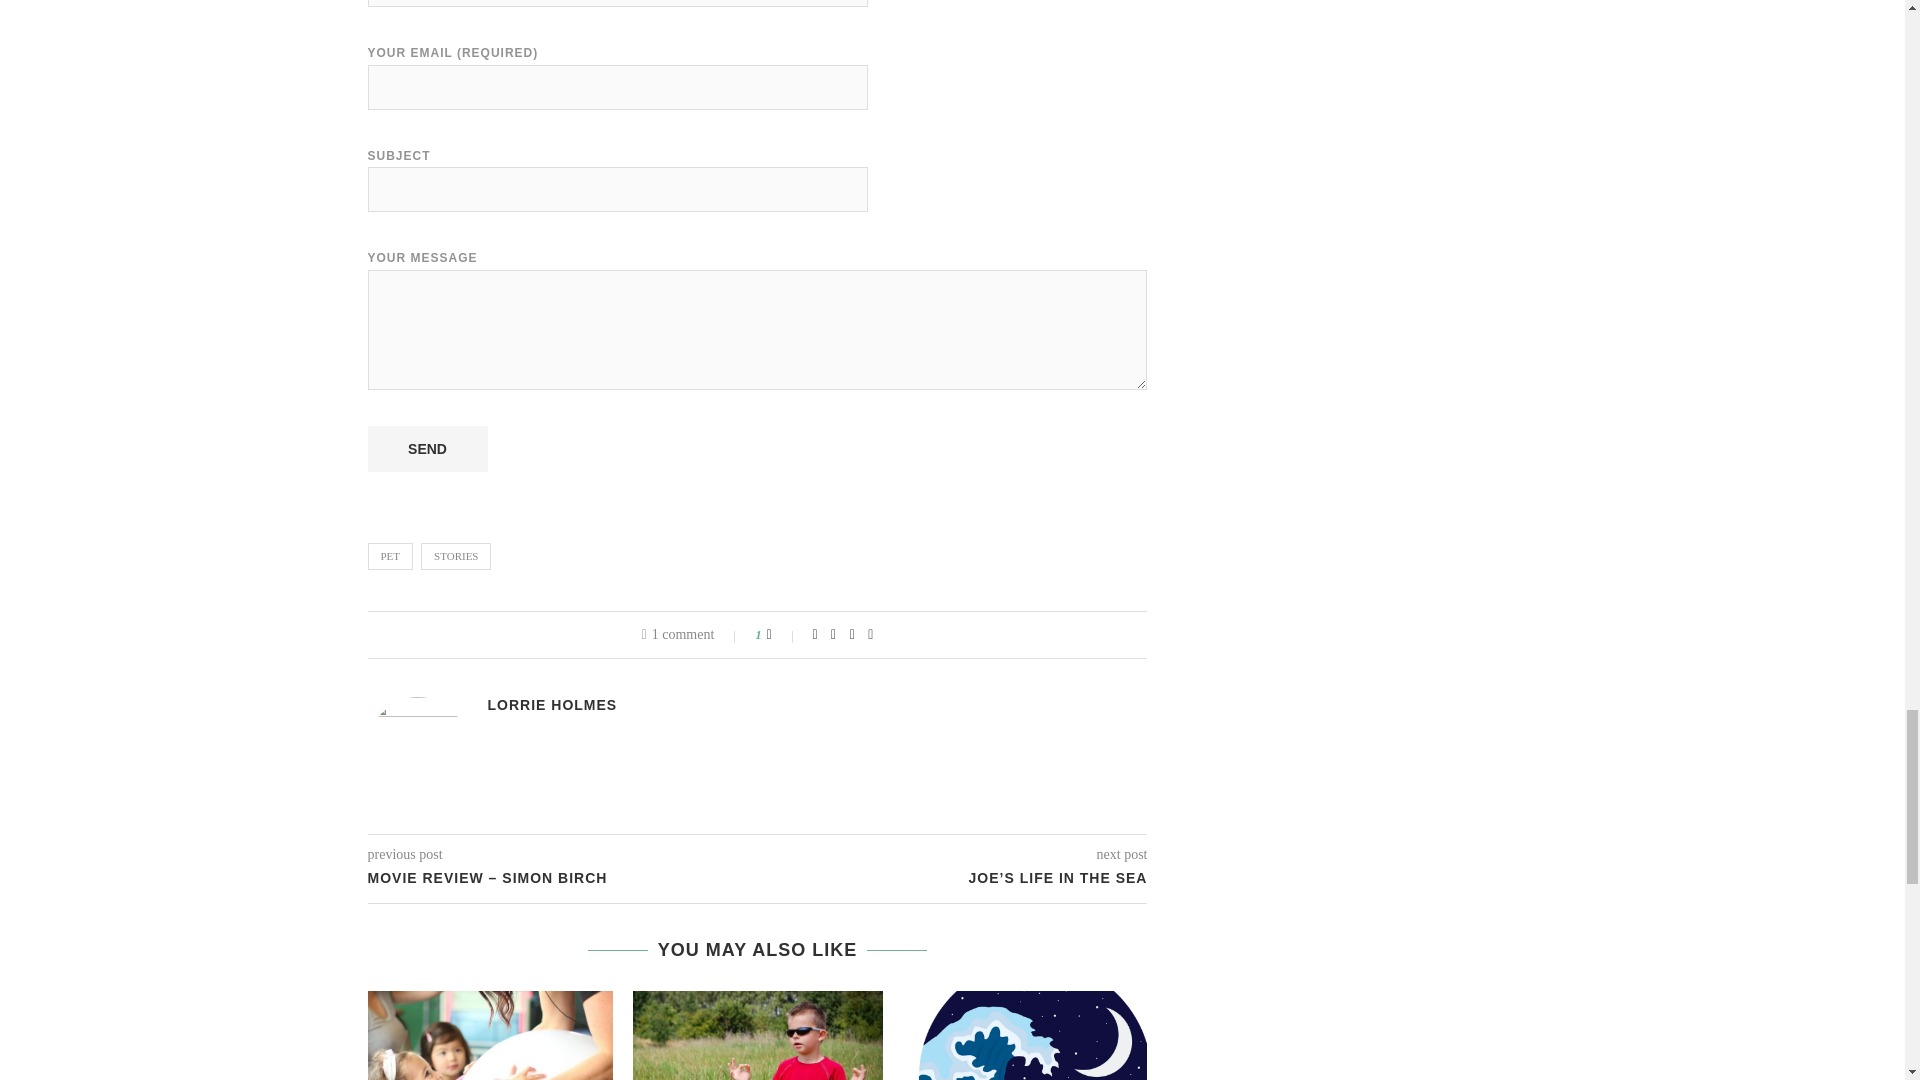  Describe the element at coordinates (428, 448) in the screenshot. I see `Send` at that location.